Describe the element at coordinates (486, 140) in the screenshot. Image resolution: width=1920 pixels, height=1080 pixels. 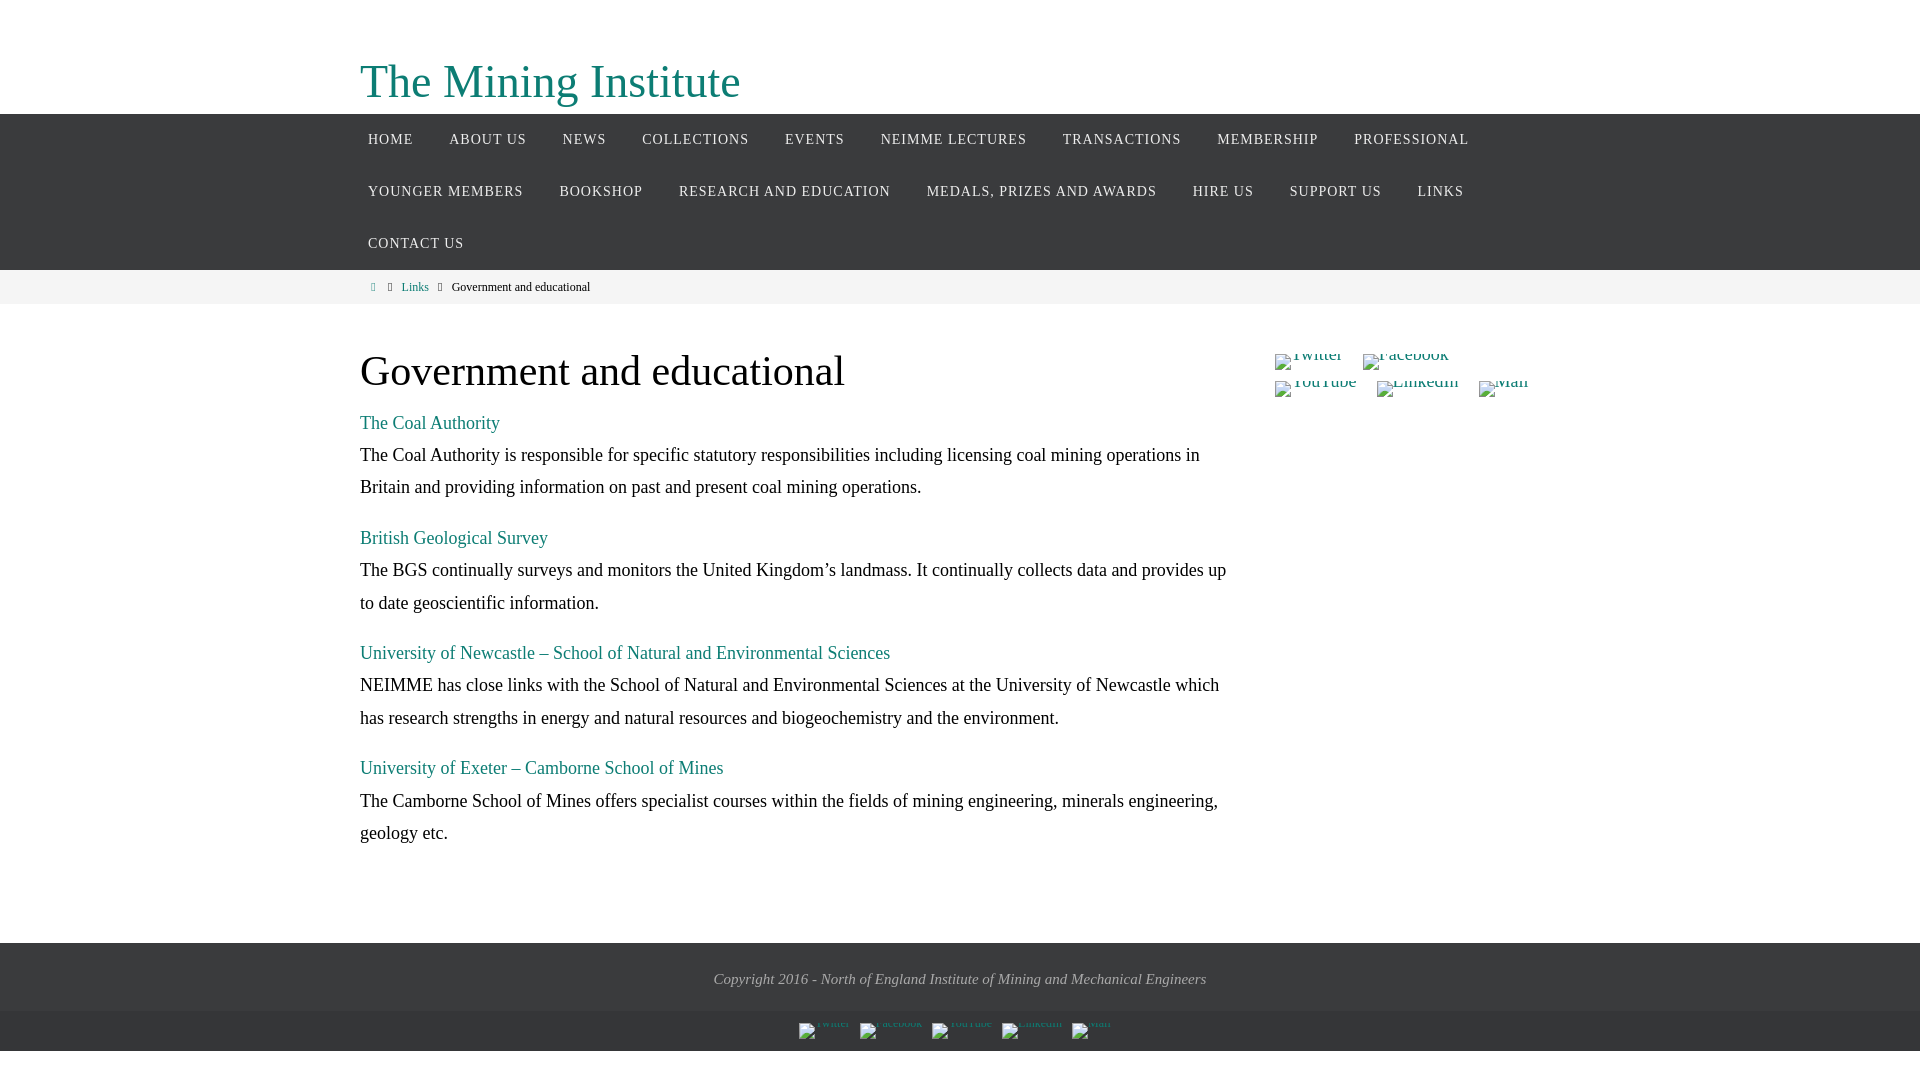
I see `ABOUT US` at that location.